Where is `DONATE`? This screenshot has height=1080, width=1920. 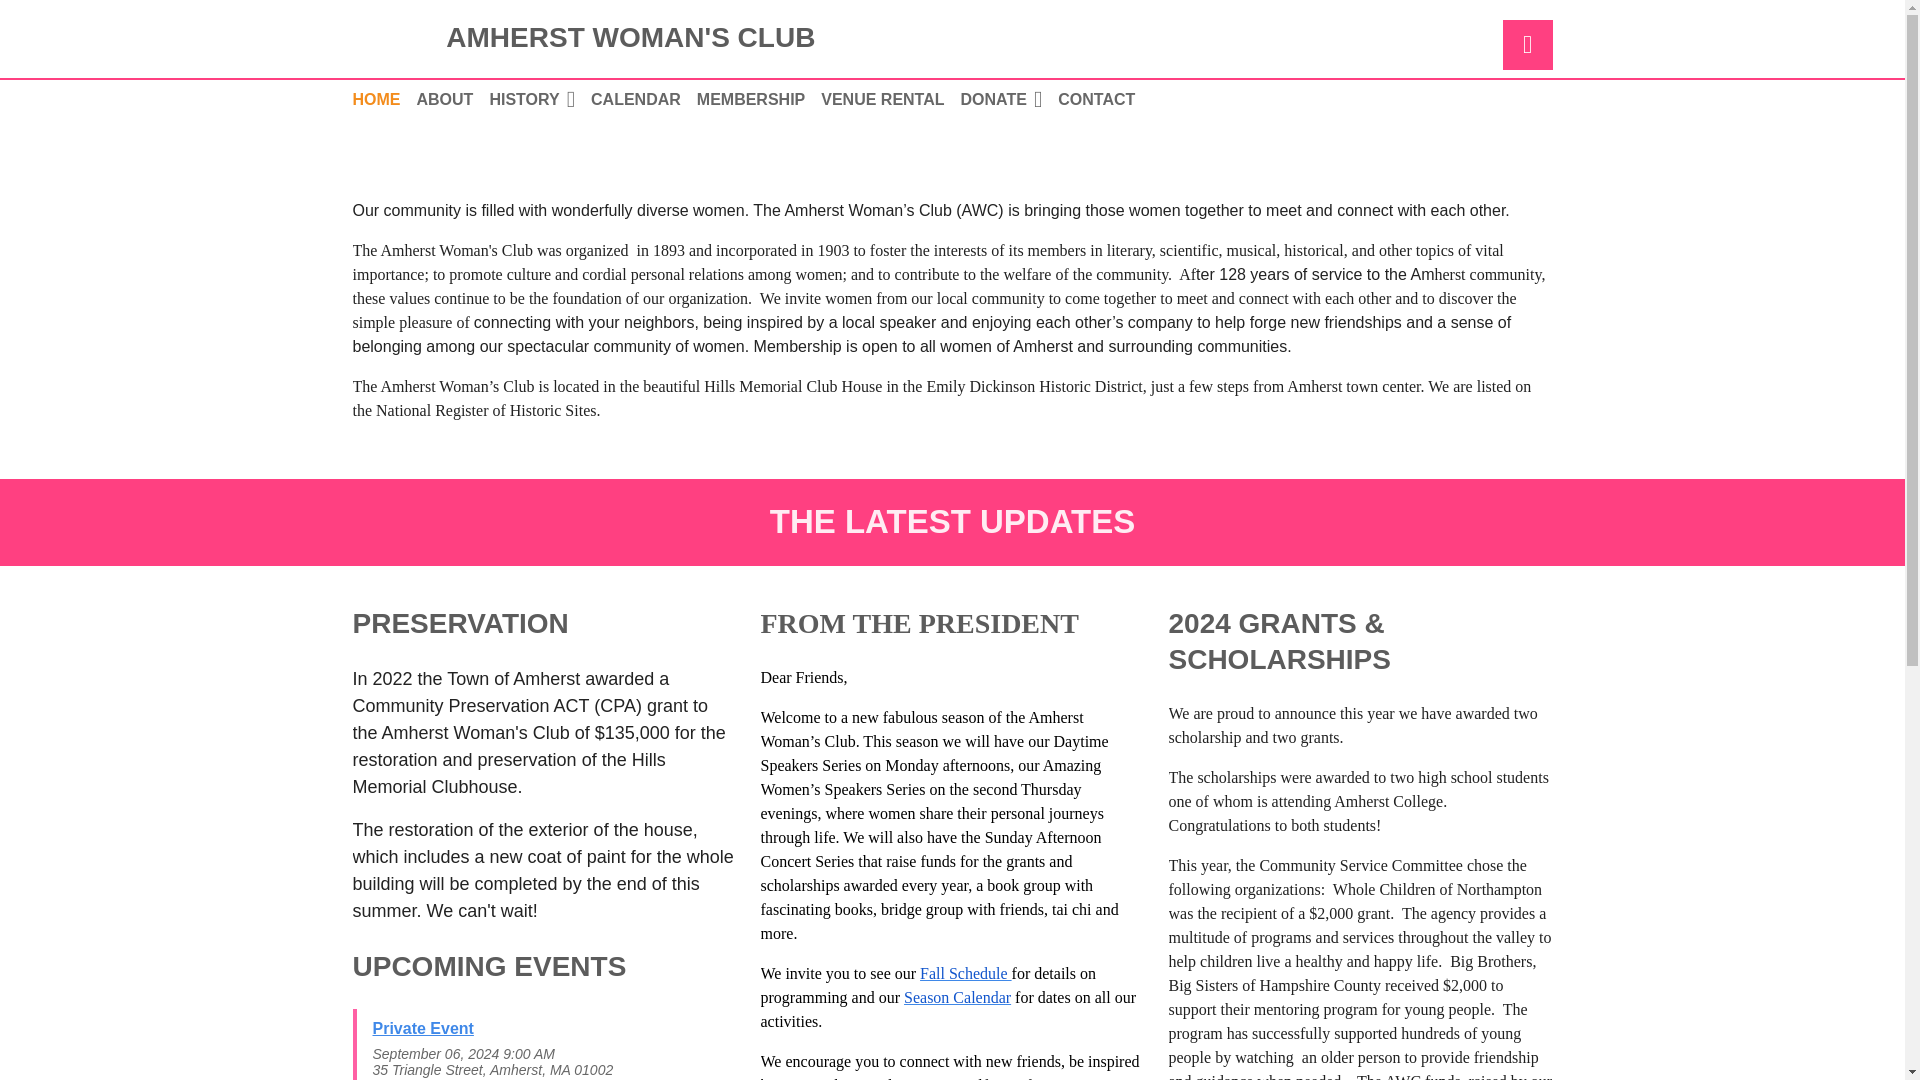 DONATE is located at coordinates (1010, 98).